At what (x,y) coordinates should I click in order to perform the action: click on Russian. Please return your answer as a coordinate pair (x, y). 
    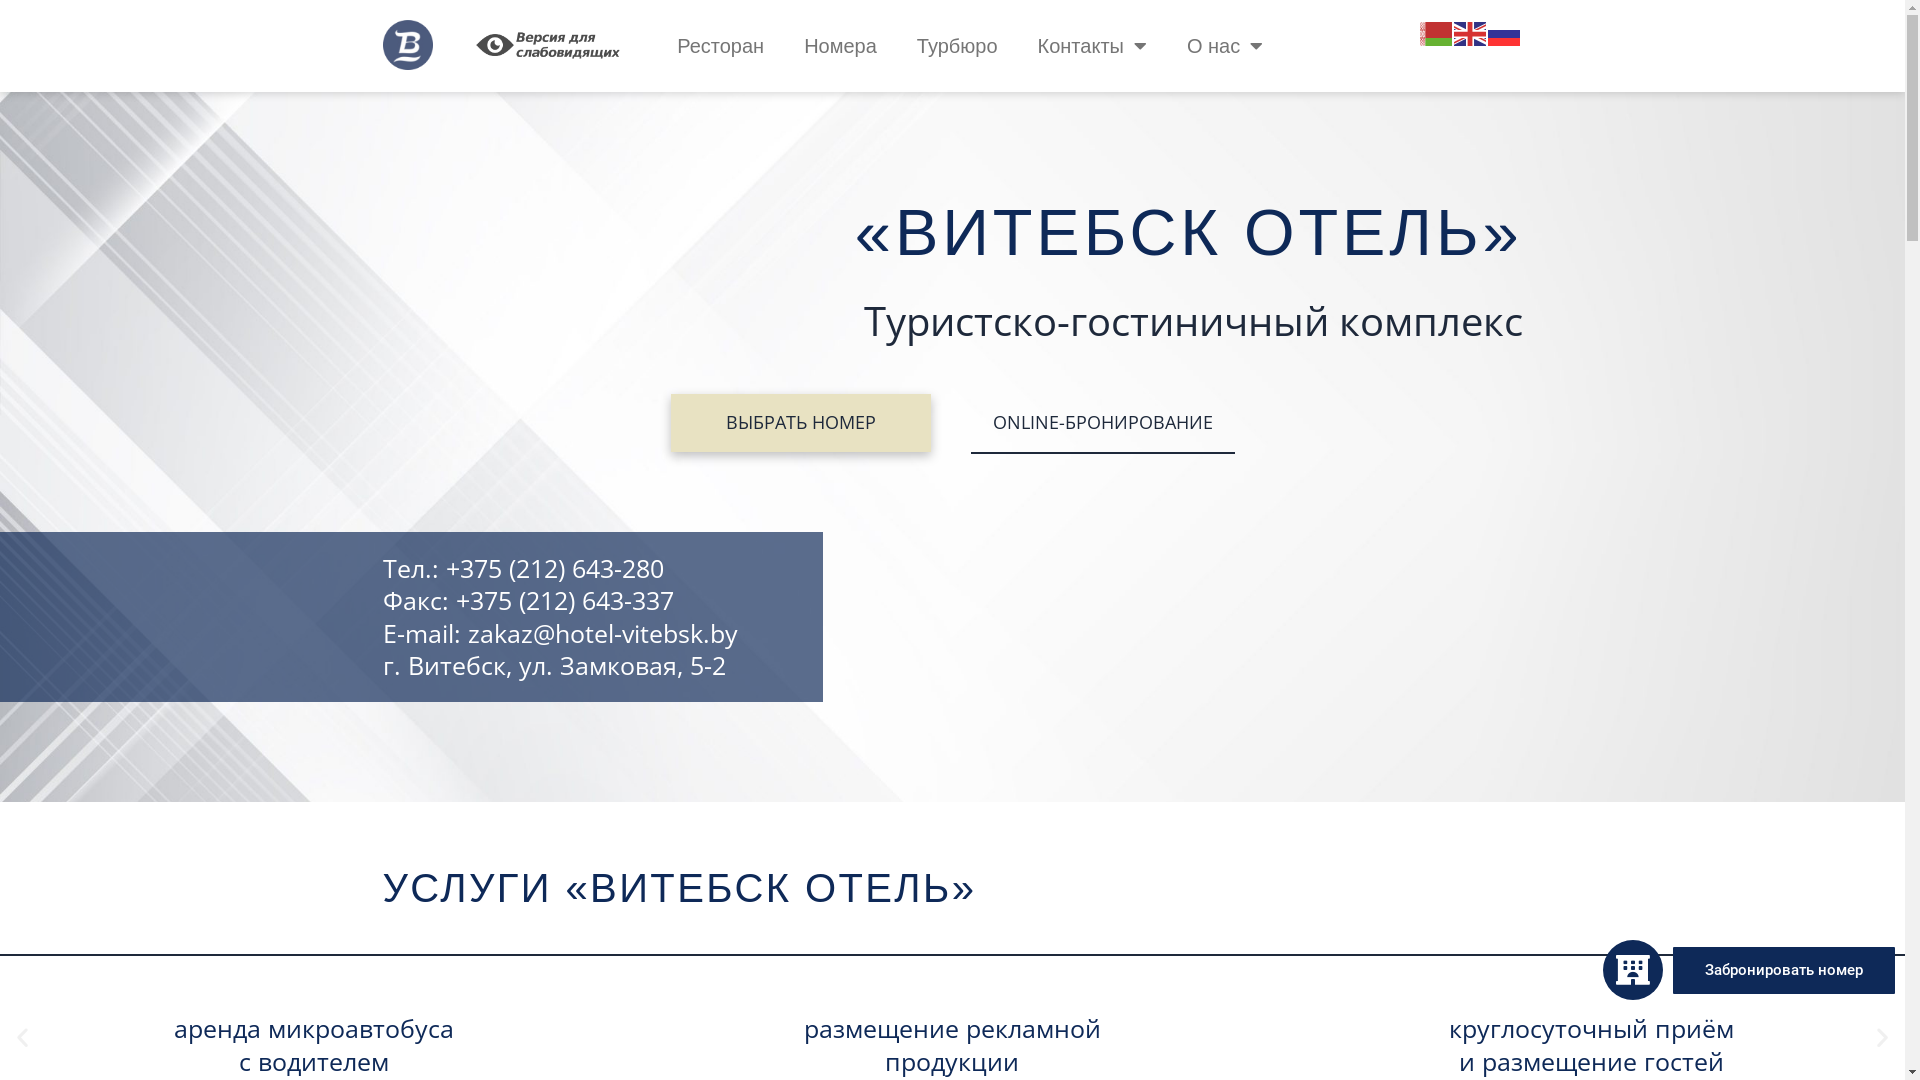
    Looking at the image, I should click on (1505, 32).